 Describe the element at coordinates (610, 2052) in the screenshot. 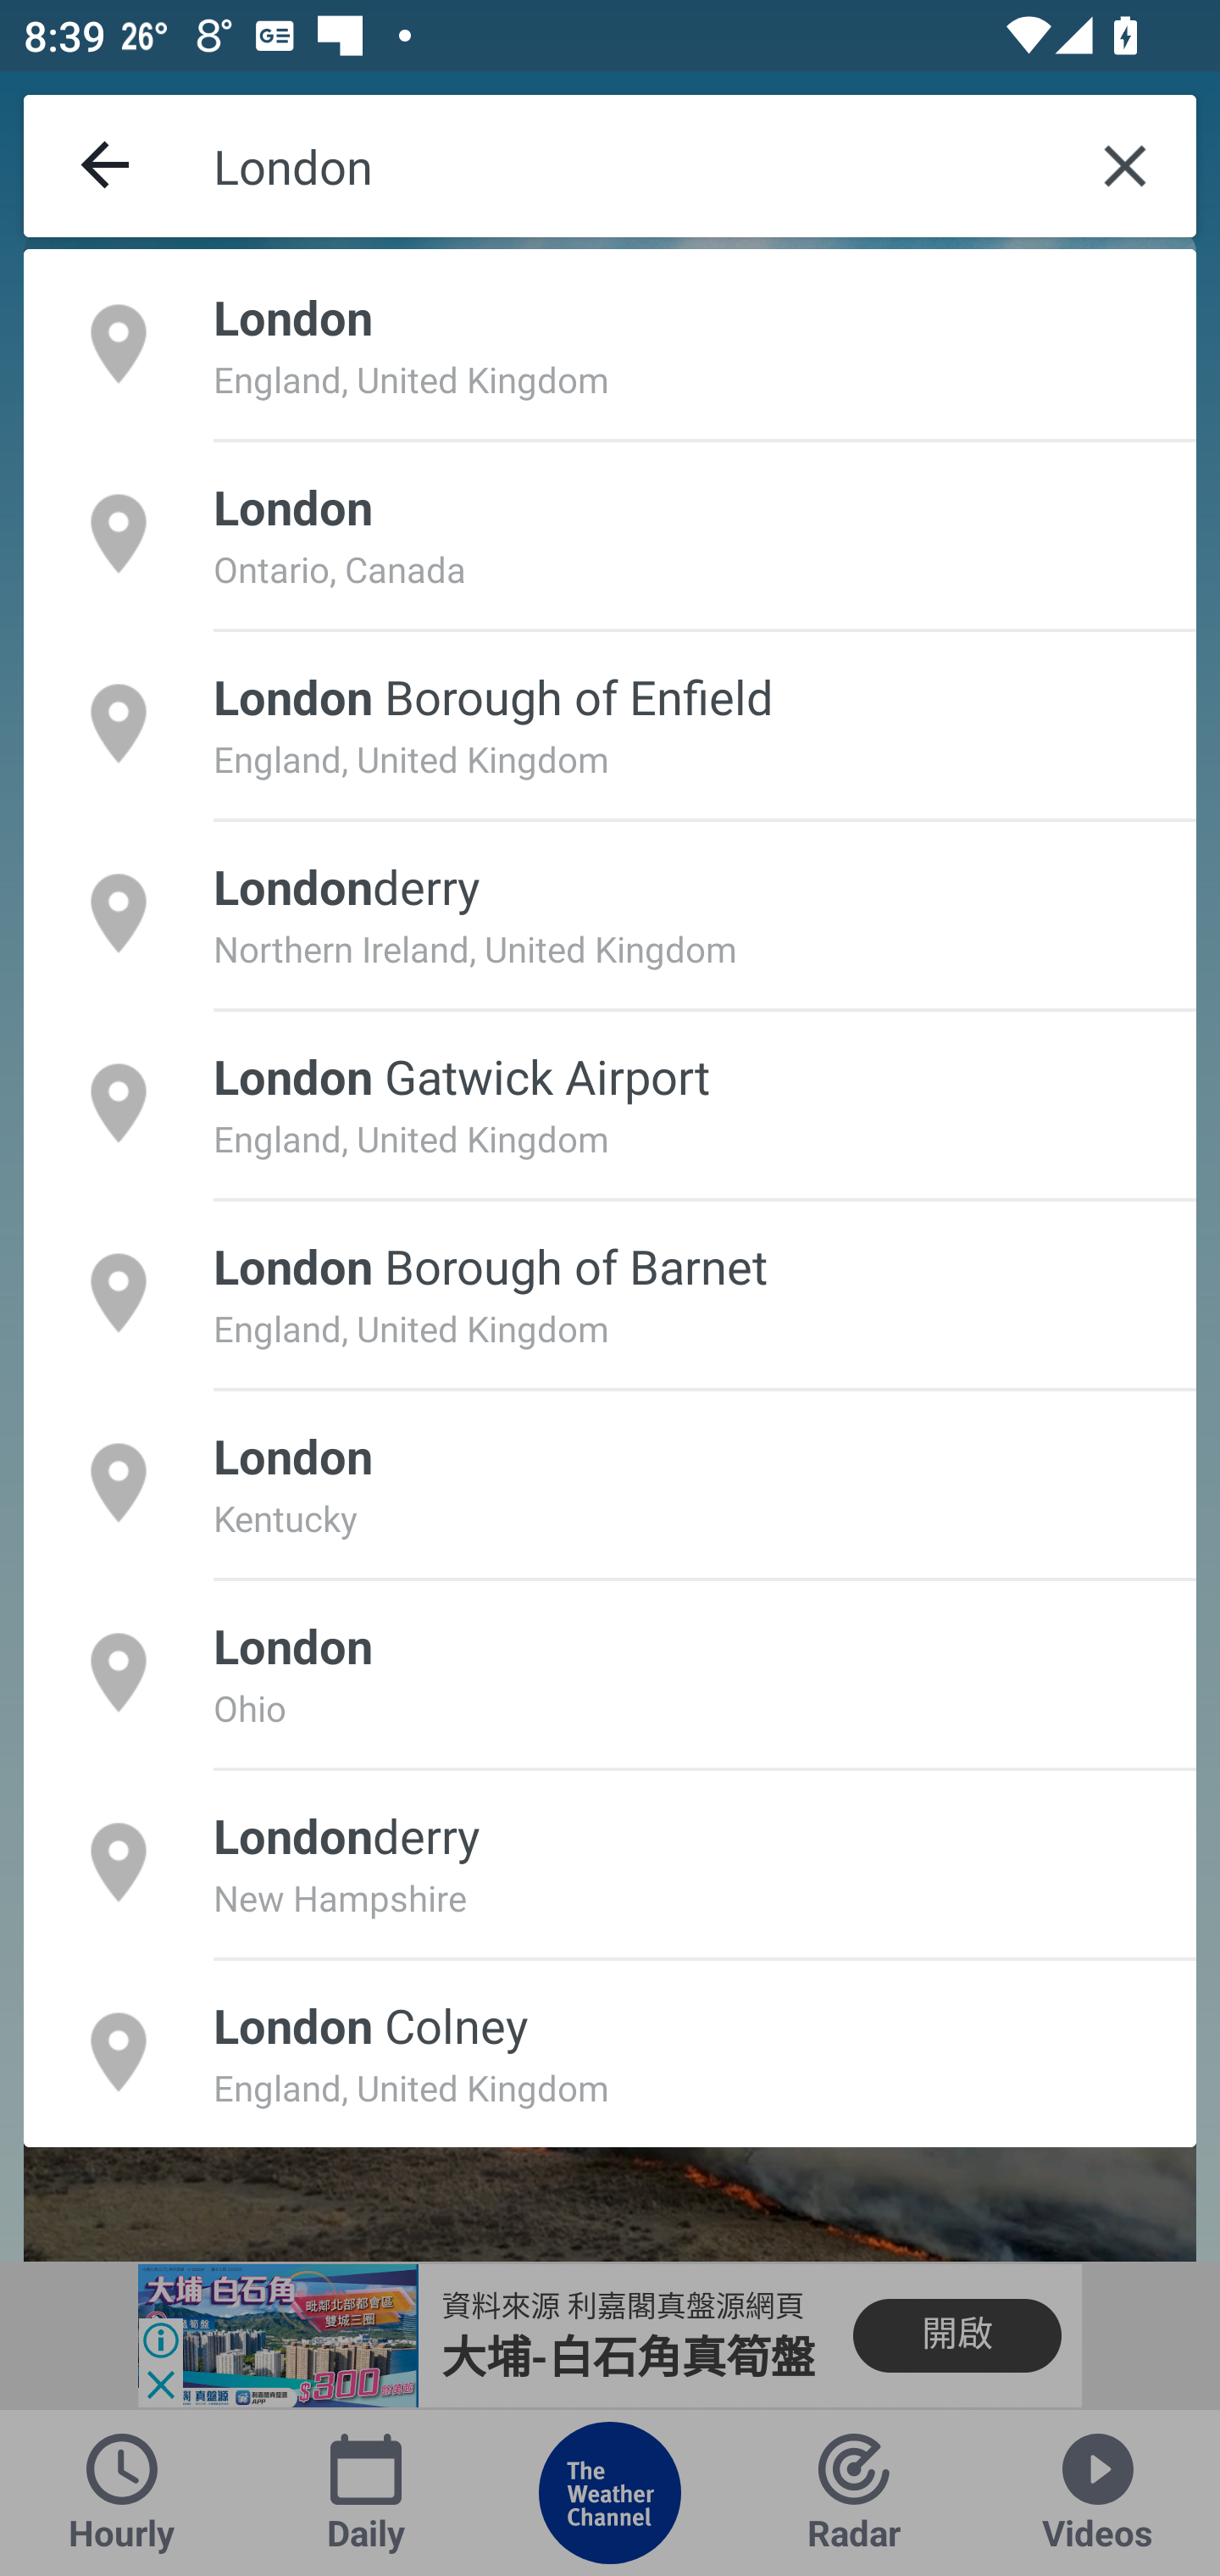

I see `London Colney England, United Kingdom` at that location.